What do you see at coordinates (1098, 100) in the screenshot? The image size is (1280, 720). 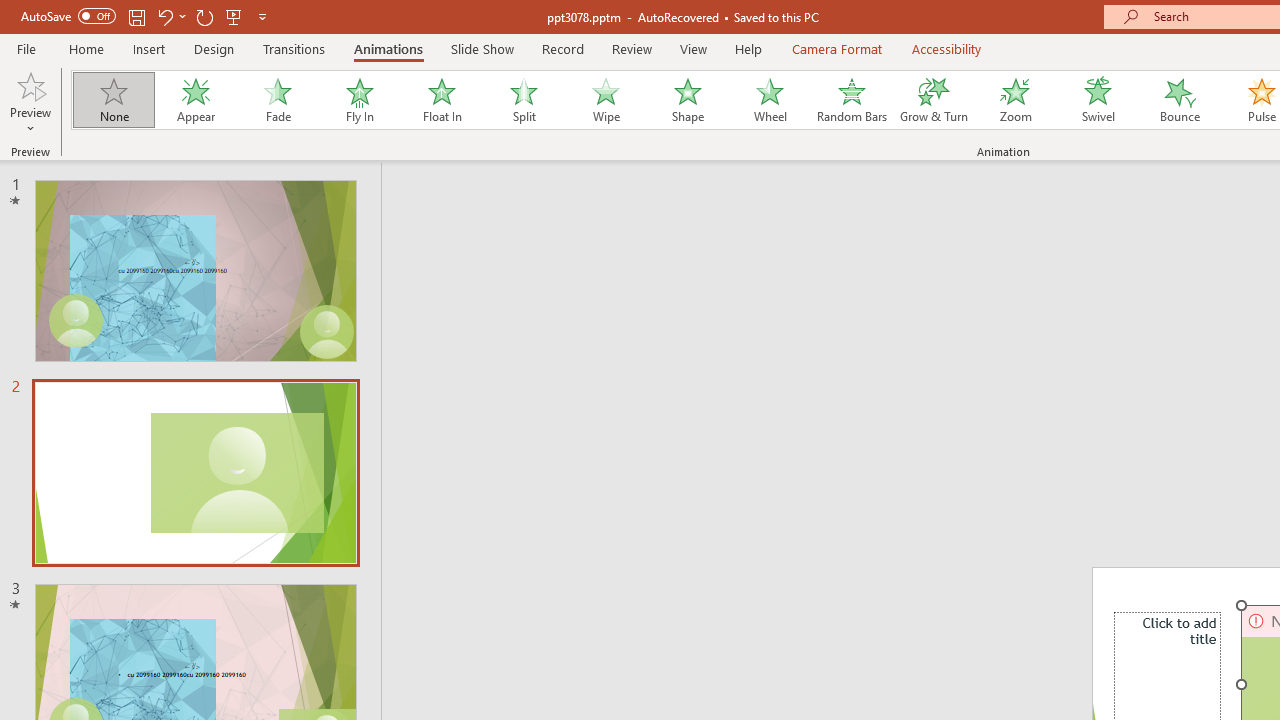 I see `Swivel` at bounding box center [1098, 100].